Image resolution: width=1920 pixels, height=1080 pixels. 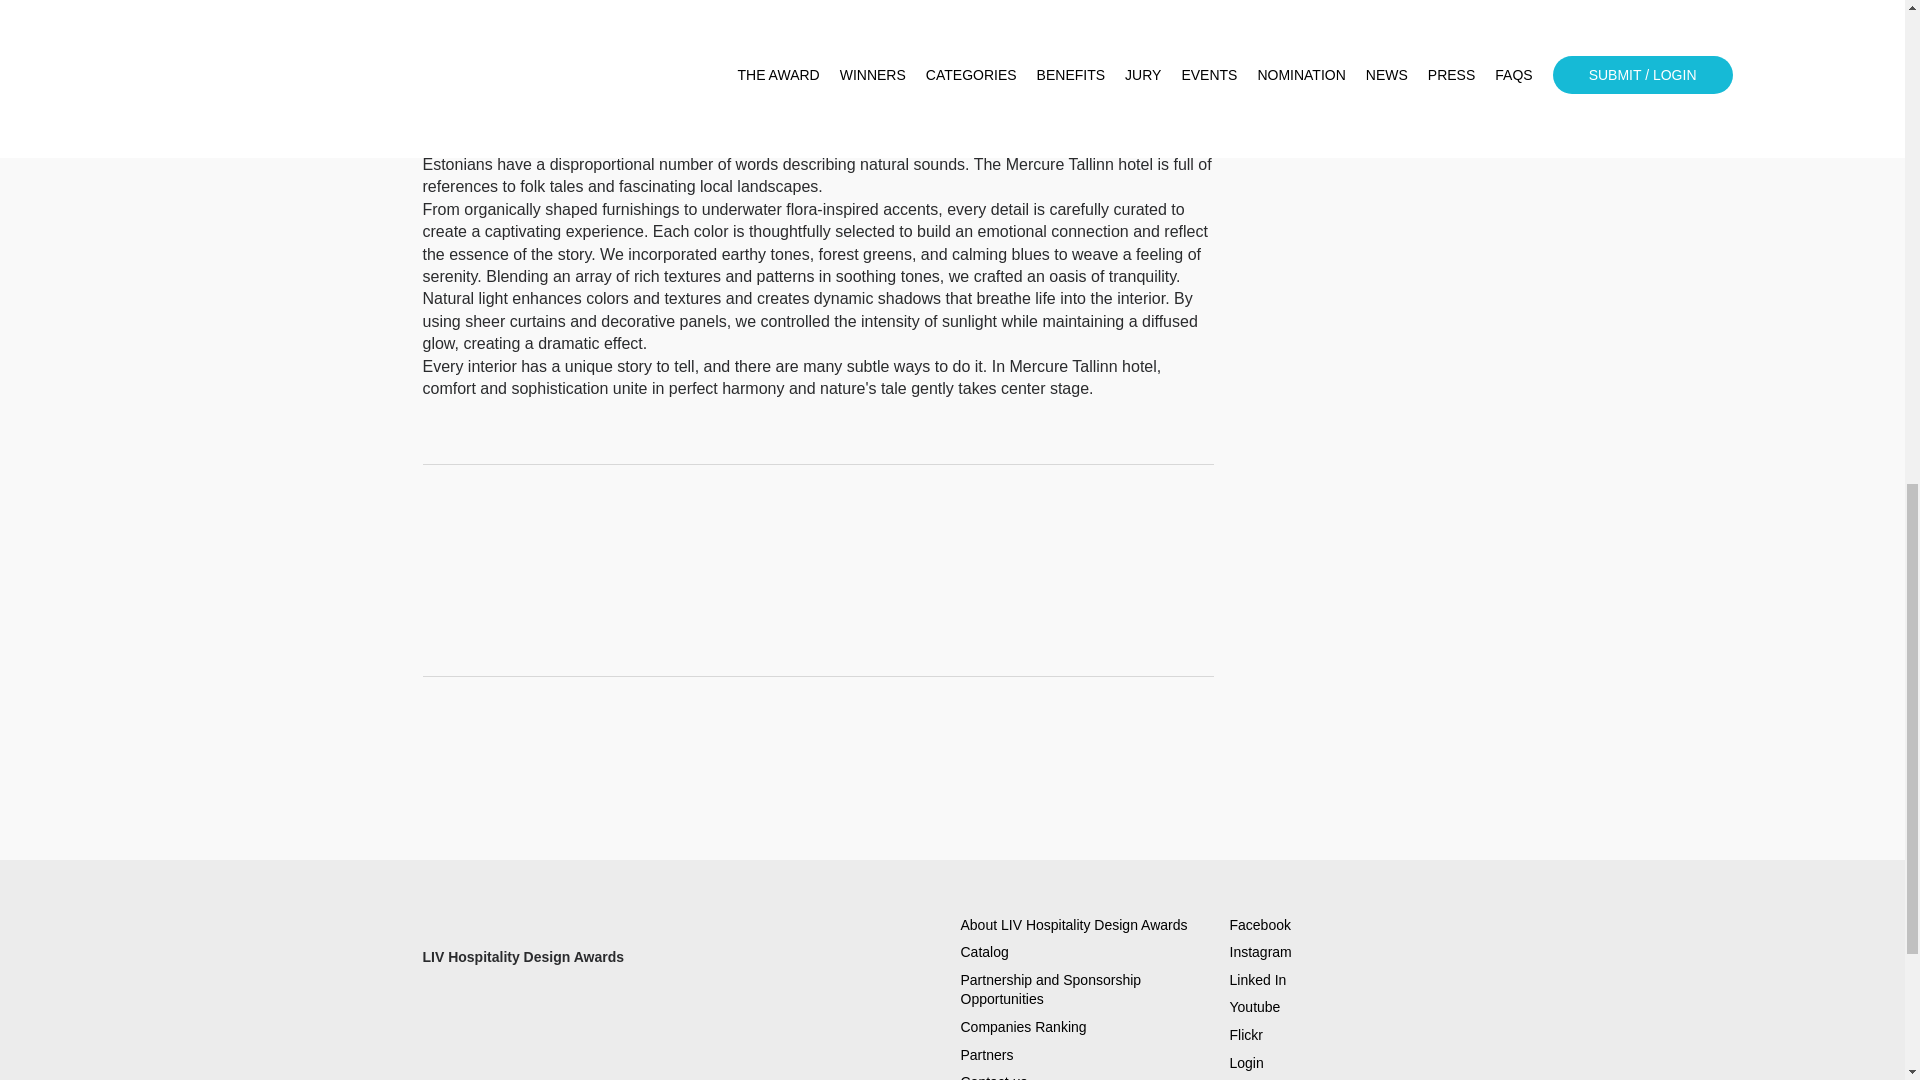 I want to click on Companies Ranking, so click(x=1023, y=1026).